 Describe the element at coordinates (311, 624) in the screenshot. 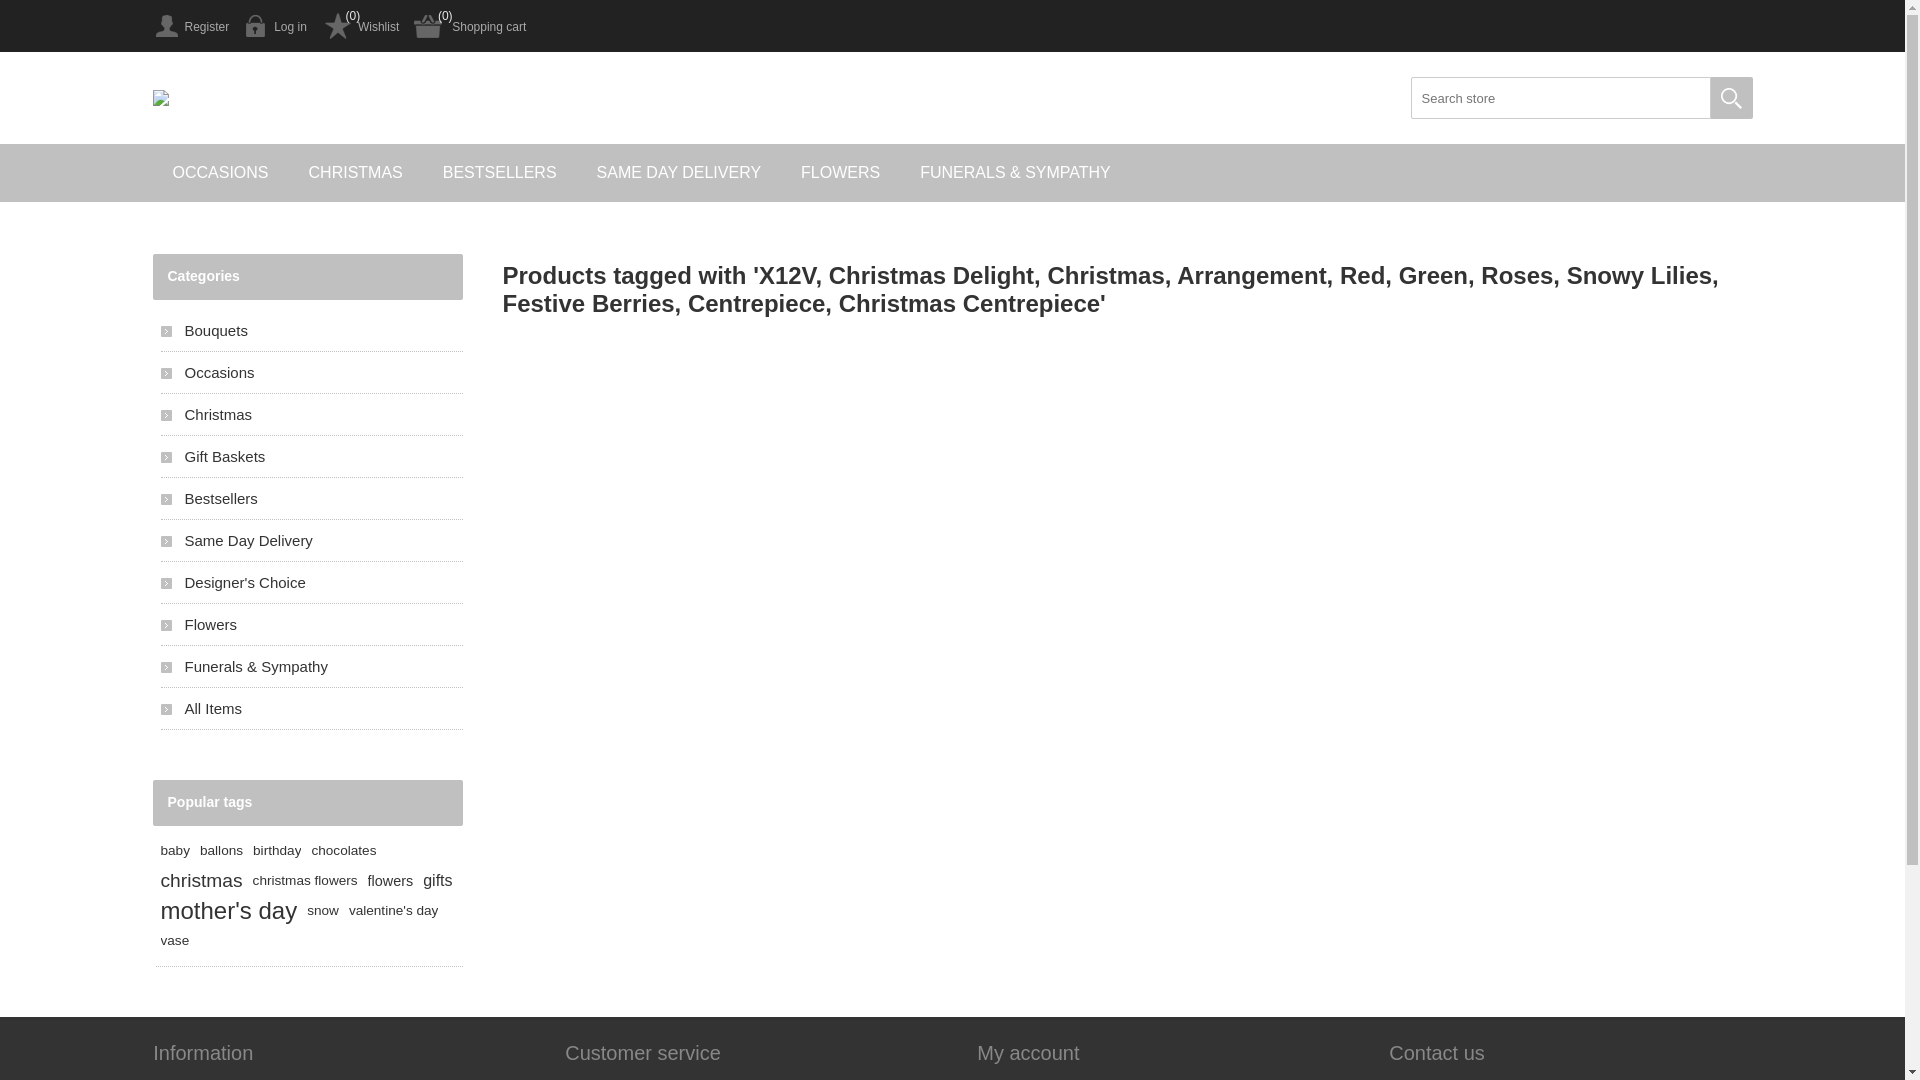

I see `Flowers` at that location.